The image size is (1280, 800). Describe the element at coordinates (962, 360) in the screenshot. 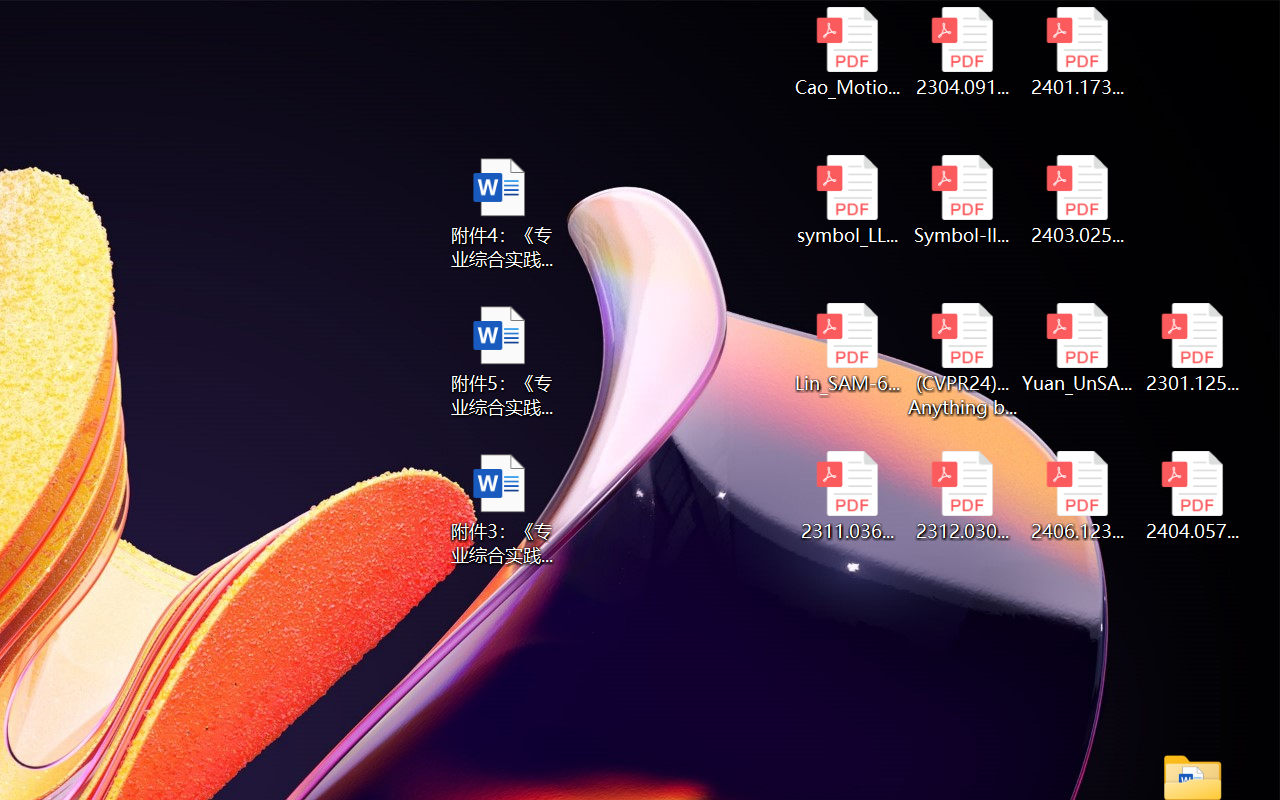

I see `(CVPR24)Matching Anything by Segmenting Anything.pdf` at that location.